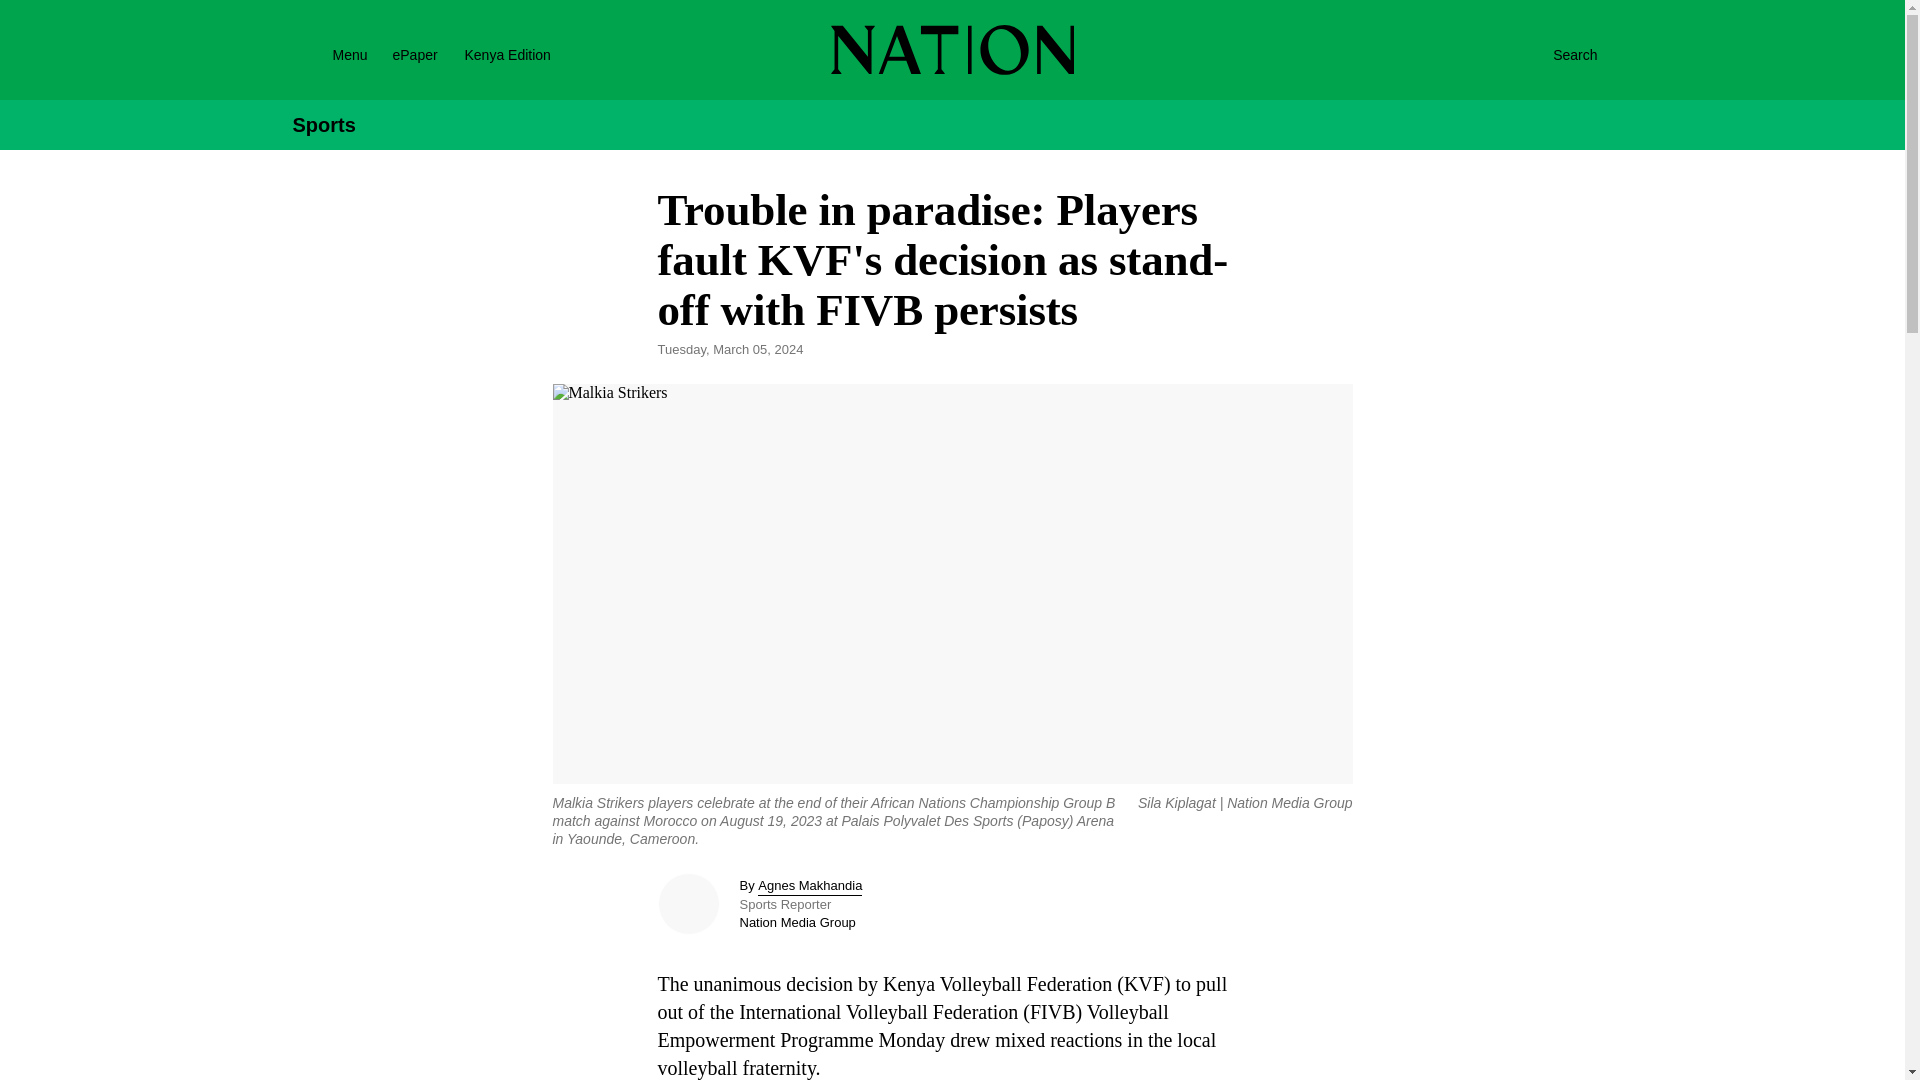 The width and height of the screenshot is (1920, 1080). What do you see at coordinates (323, 125) in the screenshot?
I see `Sports` at bounding box center [323, 125].